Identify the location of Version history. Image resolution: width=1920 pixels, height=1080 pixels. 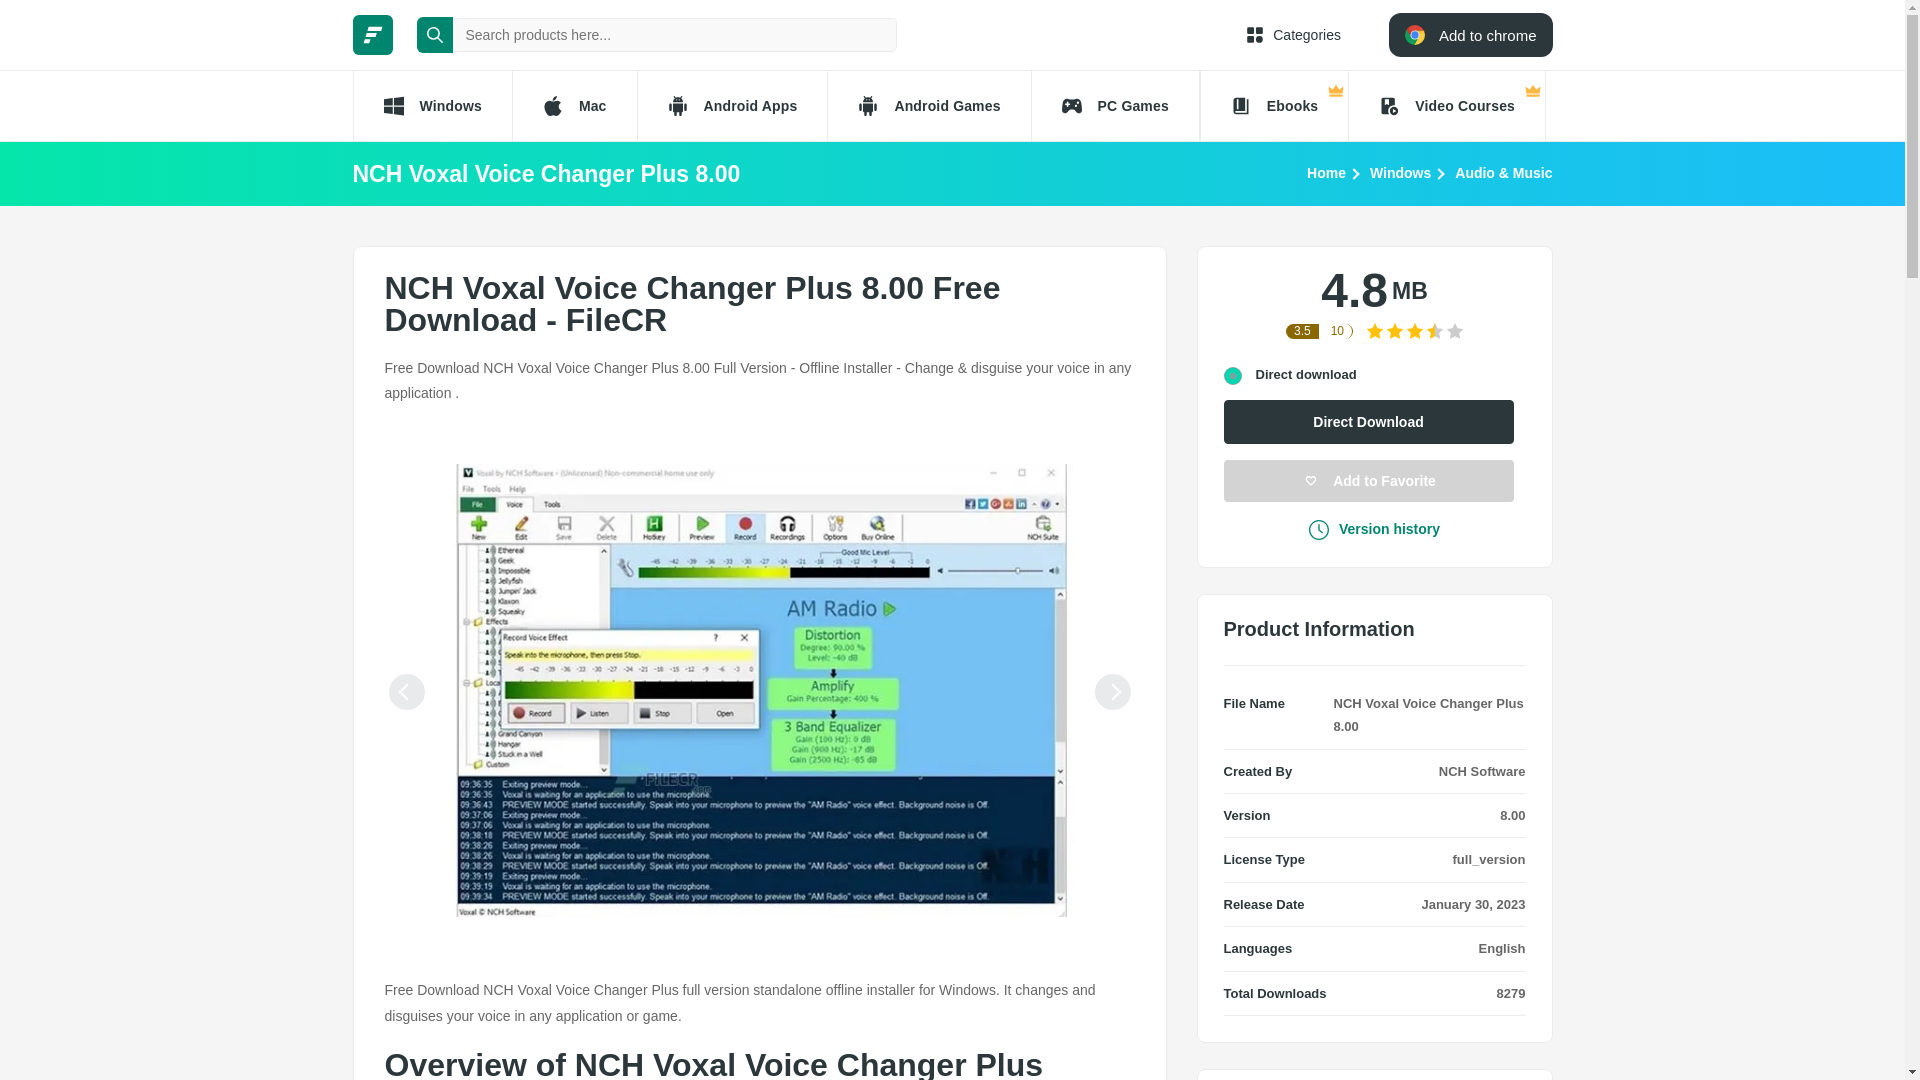
(1374, 529).